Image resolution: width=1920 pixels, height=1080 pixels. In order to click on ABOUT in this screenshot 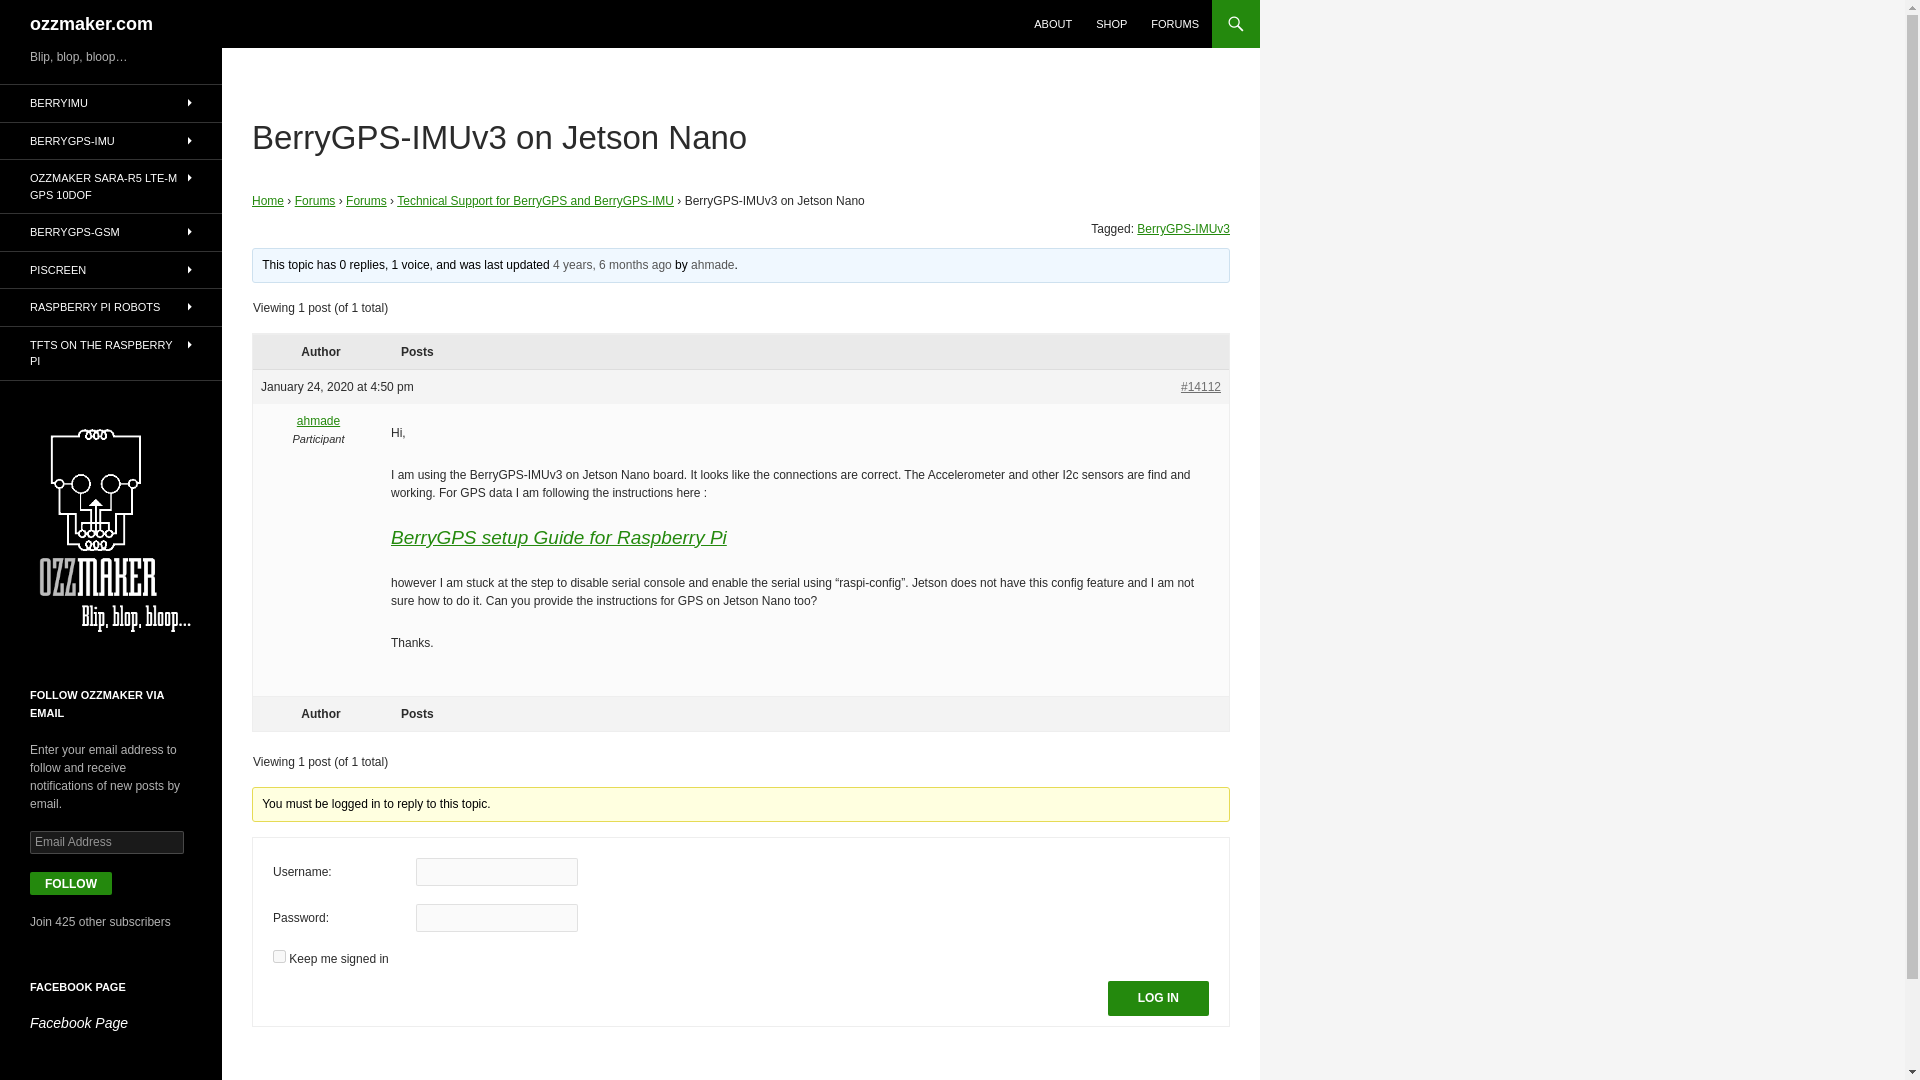, I will do `click(1052, 24)`.